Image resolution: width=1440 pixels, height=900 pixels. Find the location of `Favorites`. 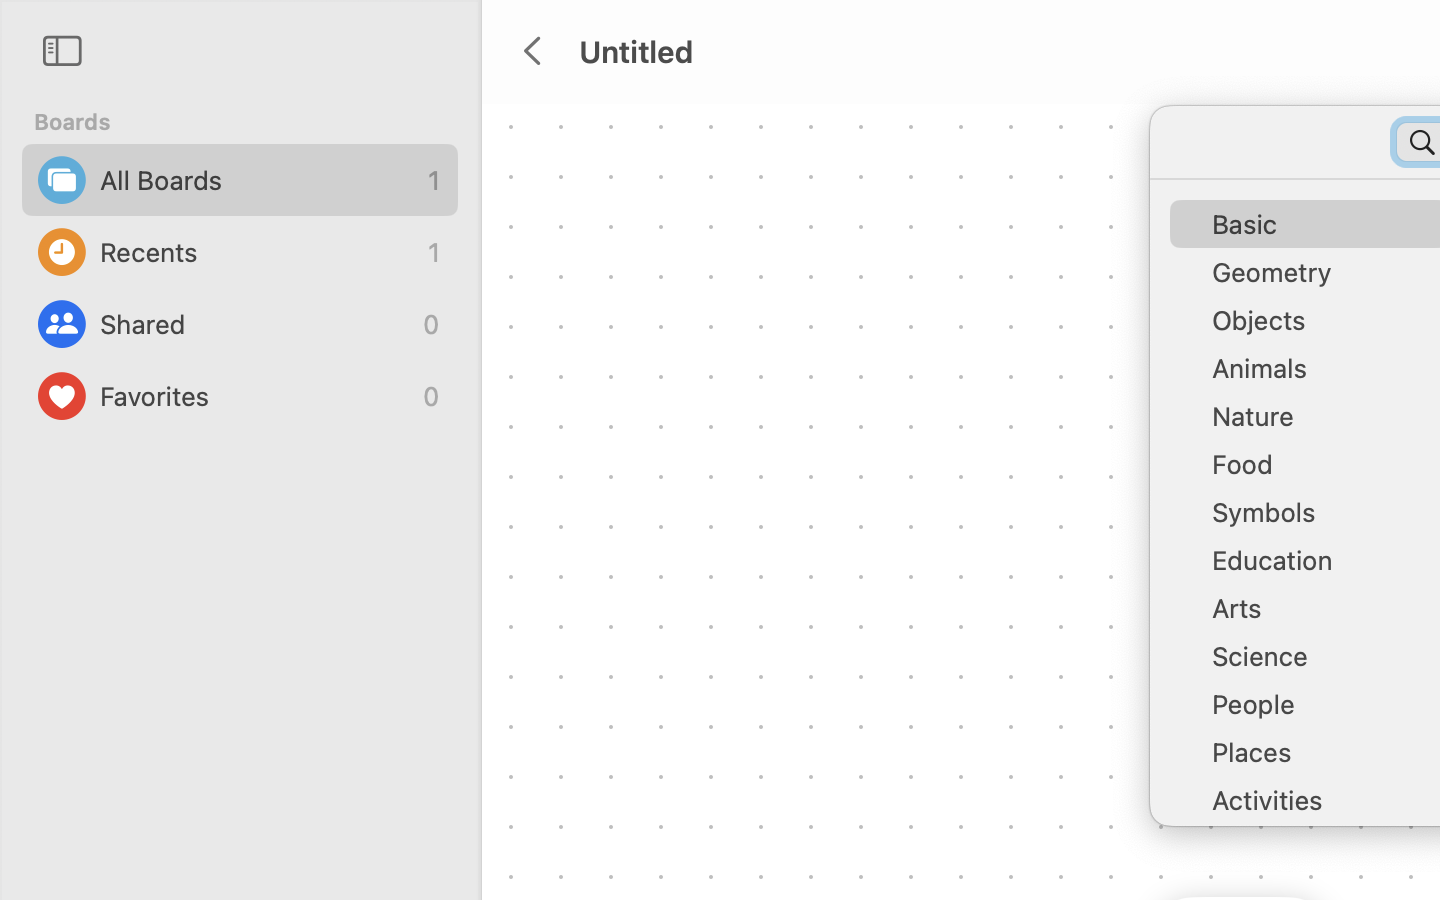

Favorites is located at coordinates (256, 396).